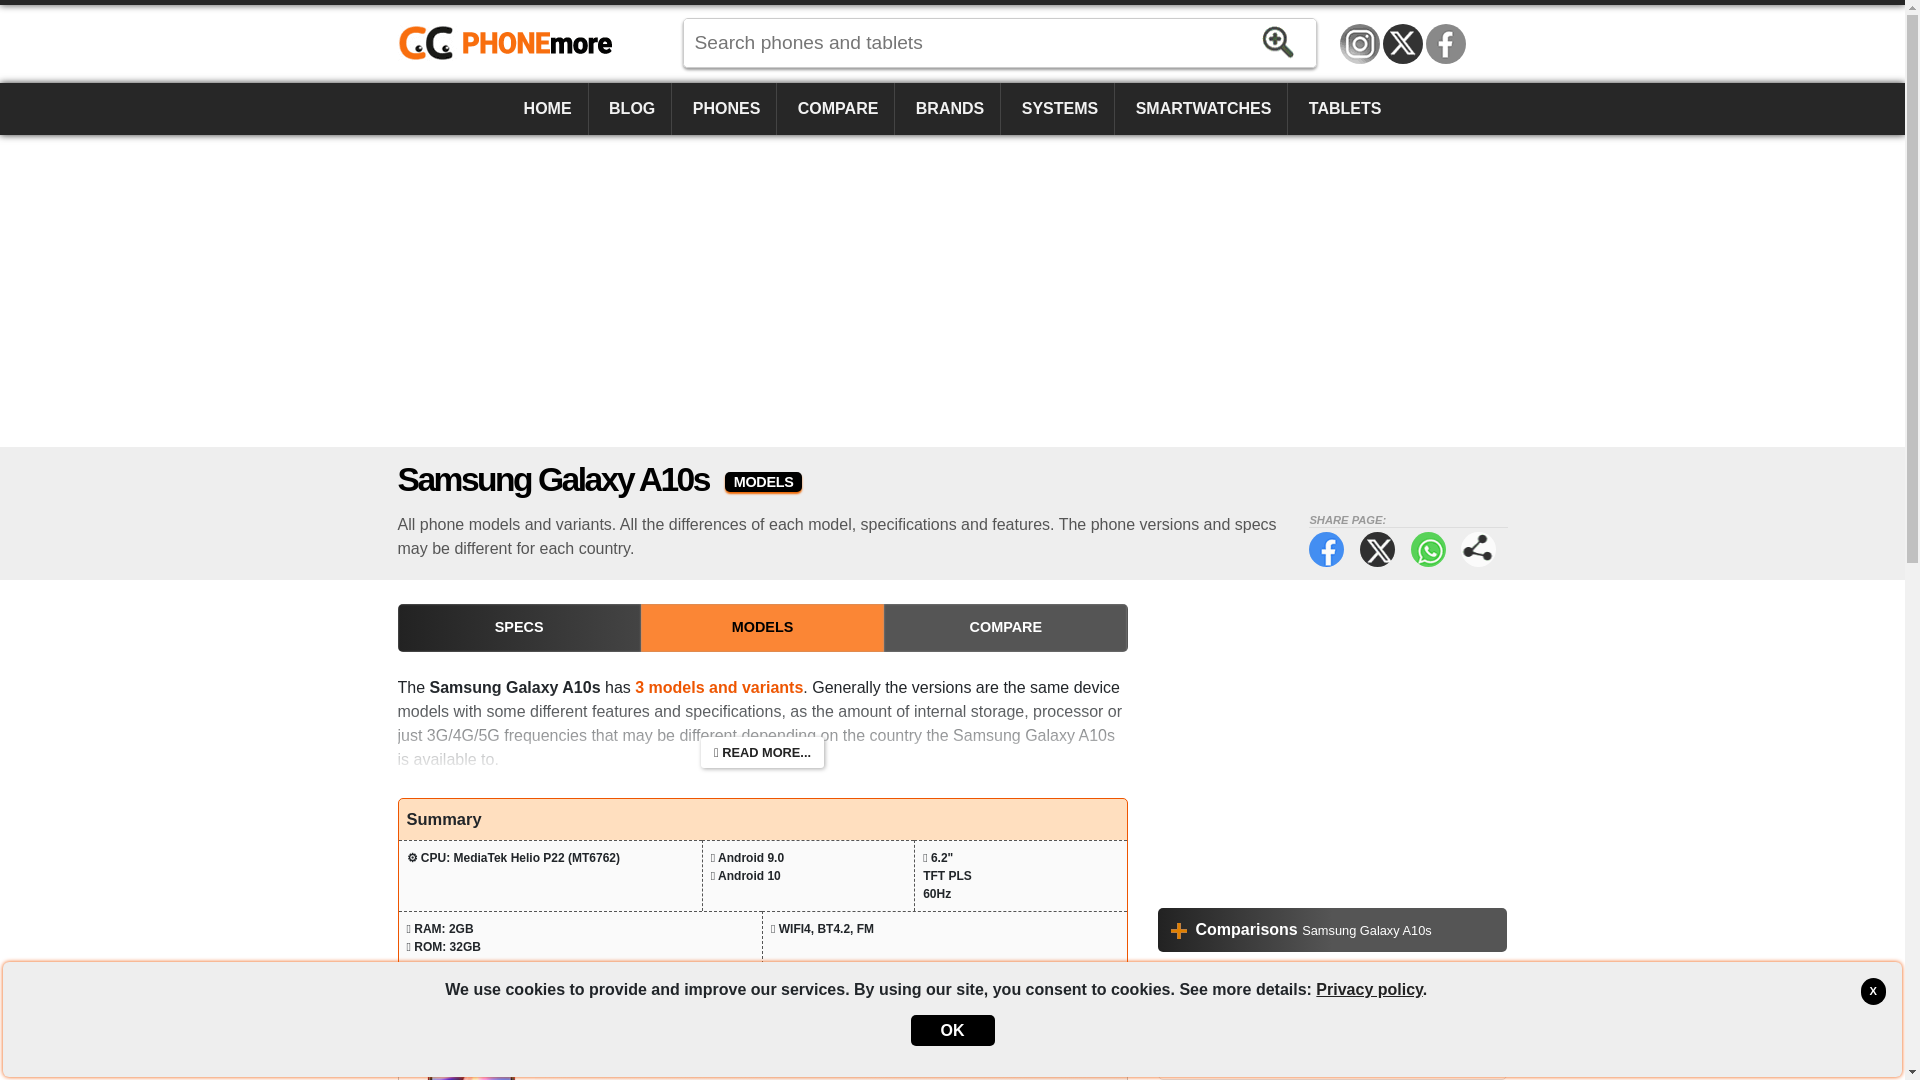 Image resolution: width=1920 pixels, height=1080 pixels. Describe the element at coordinates (1478, 550) in the screenshot. I see `Share page:` at that location.